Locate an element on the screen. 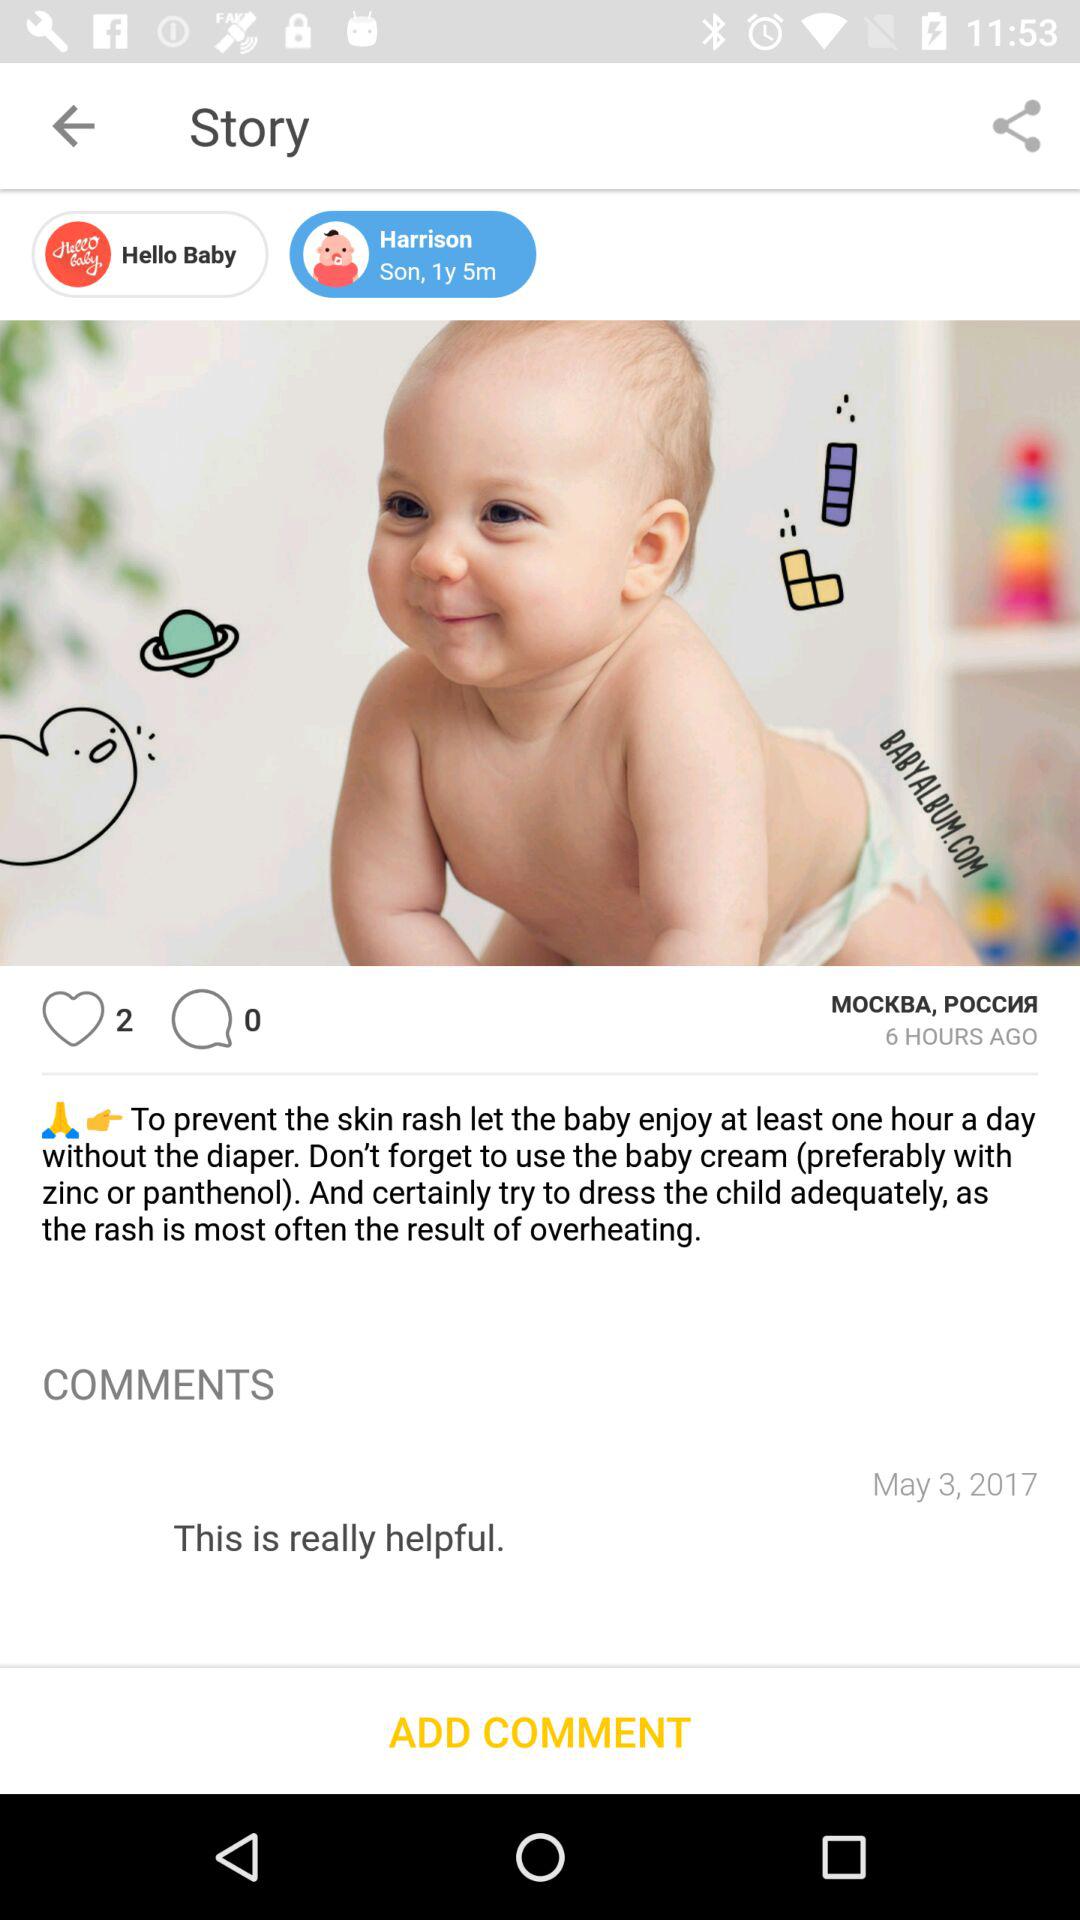 This screenshot has width=1080, height=1920. select the image which is left to text harrison is located at coordinates (336, 253).